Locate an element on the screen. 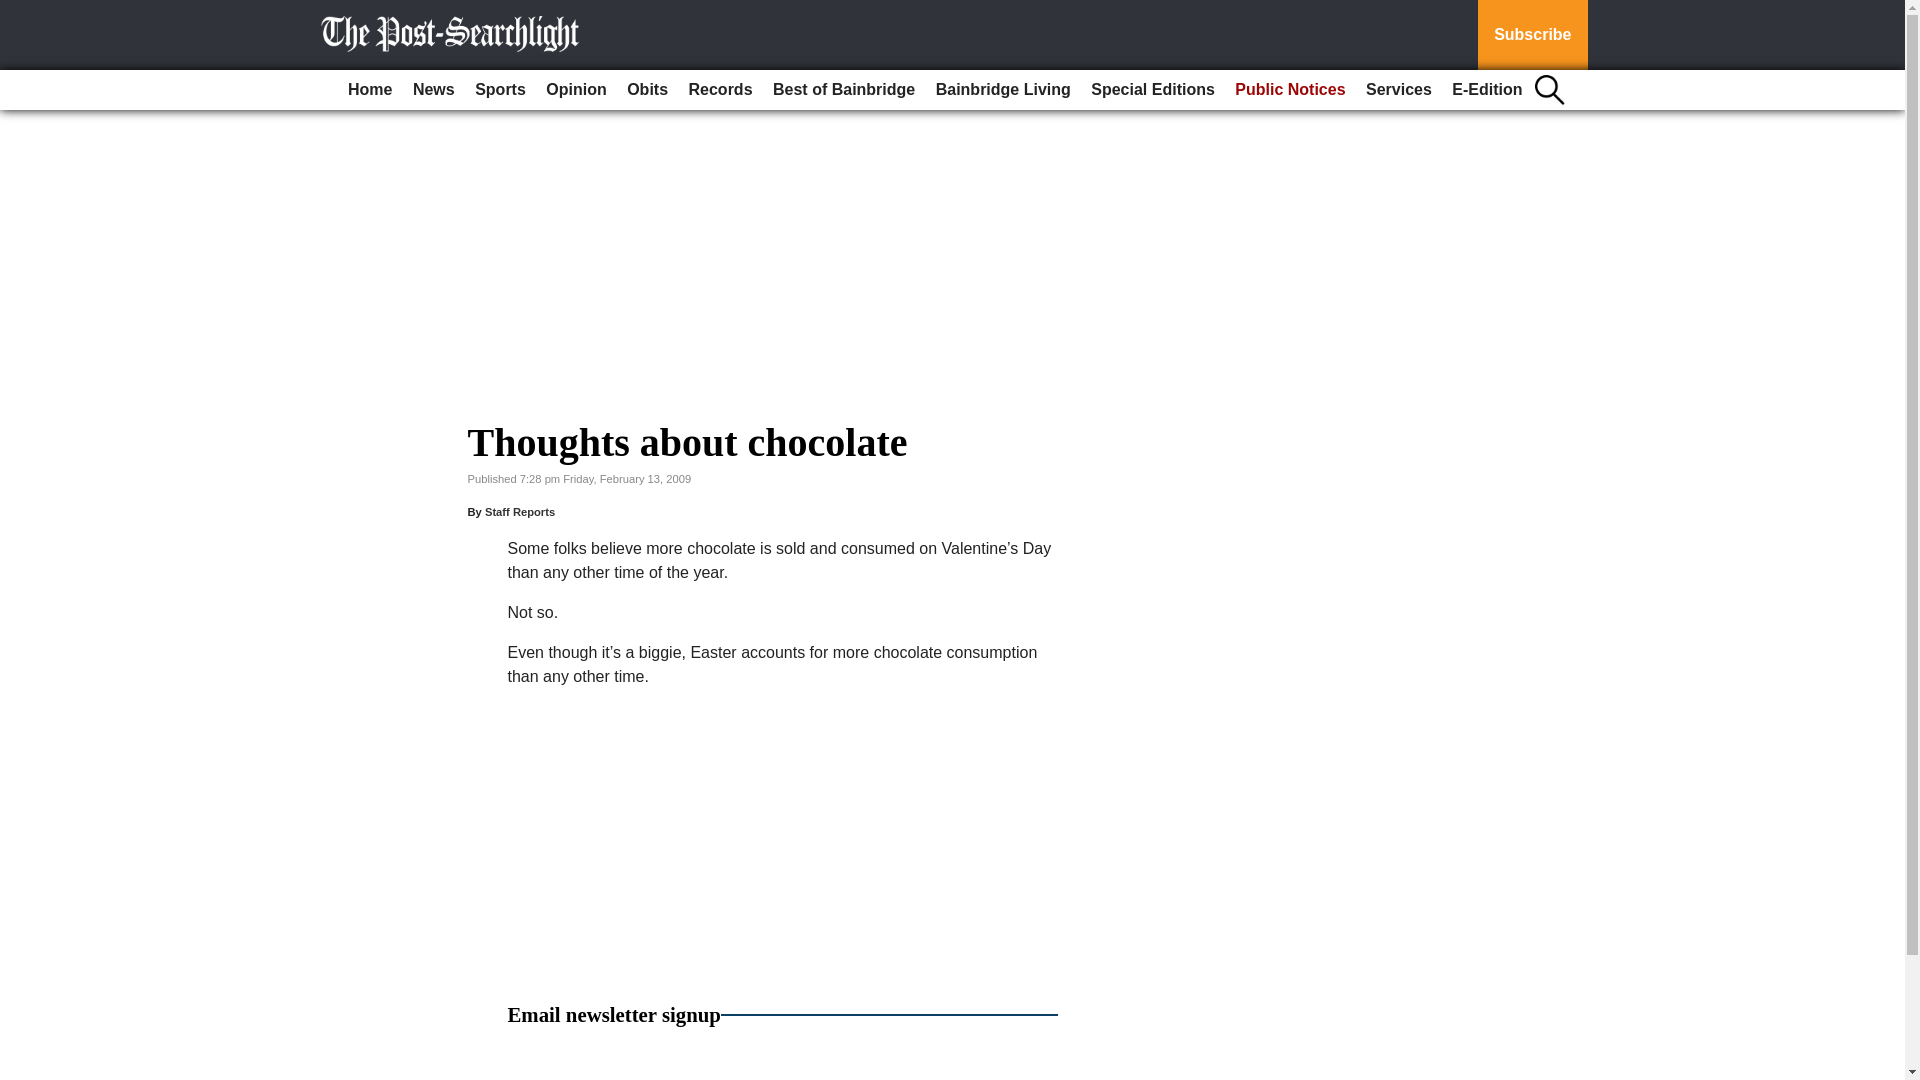 The width and height of the screenshot is (1920, 1080). Sports is located at coordinates (500, 90).